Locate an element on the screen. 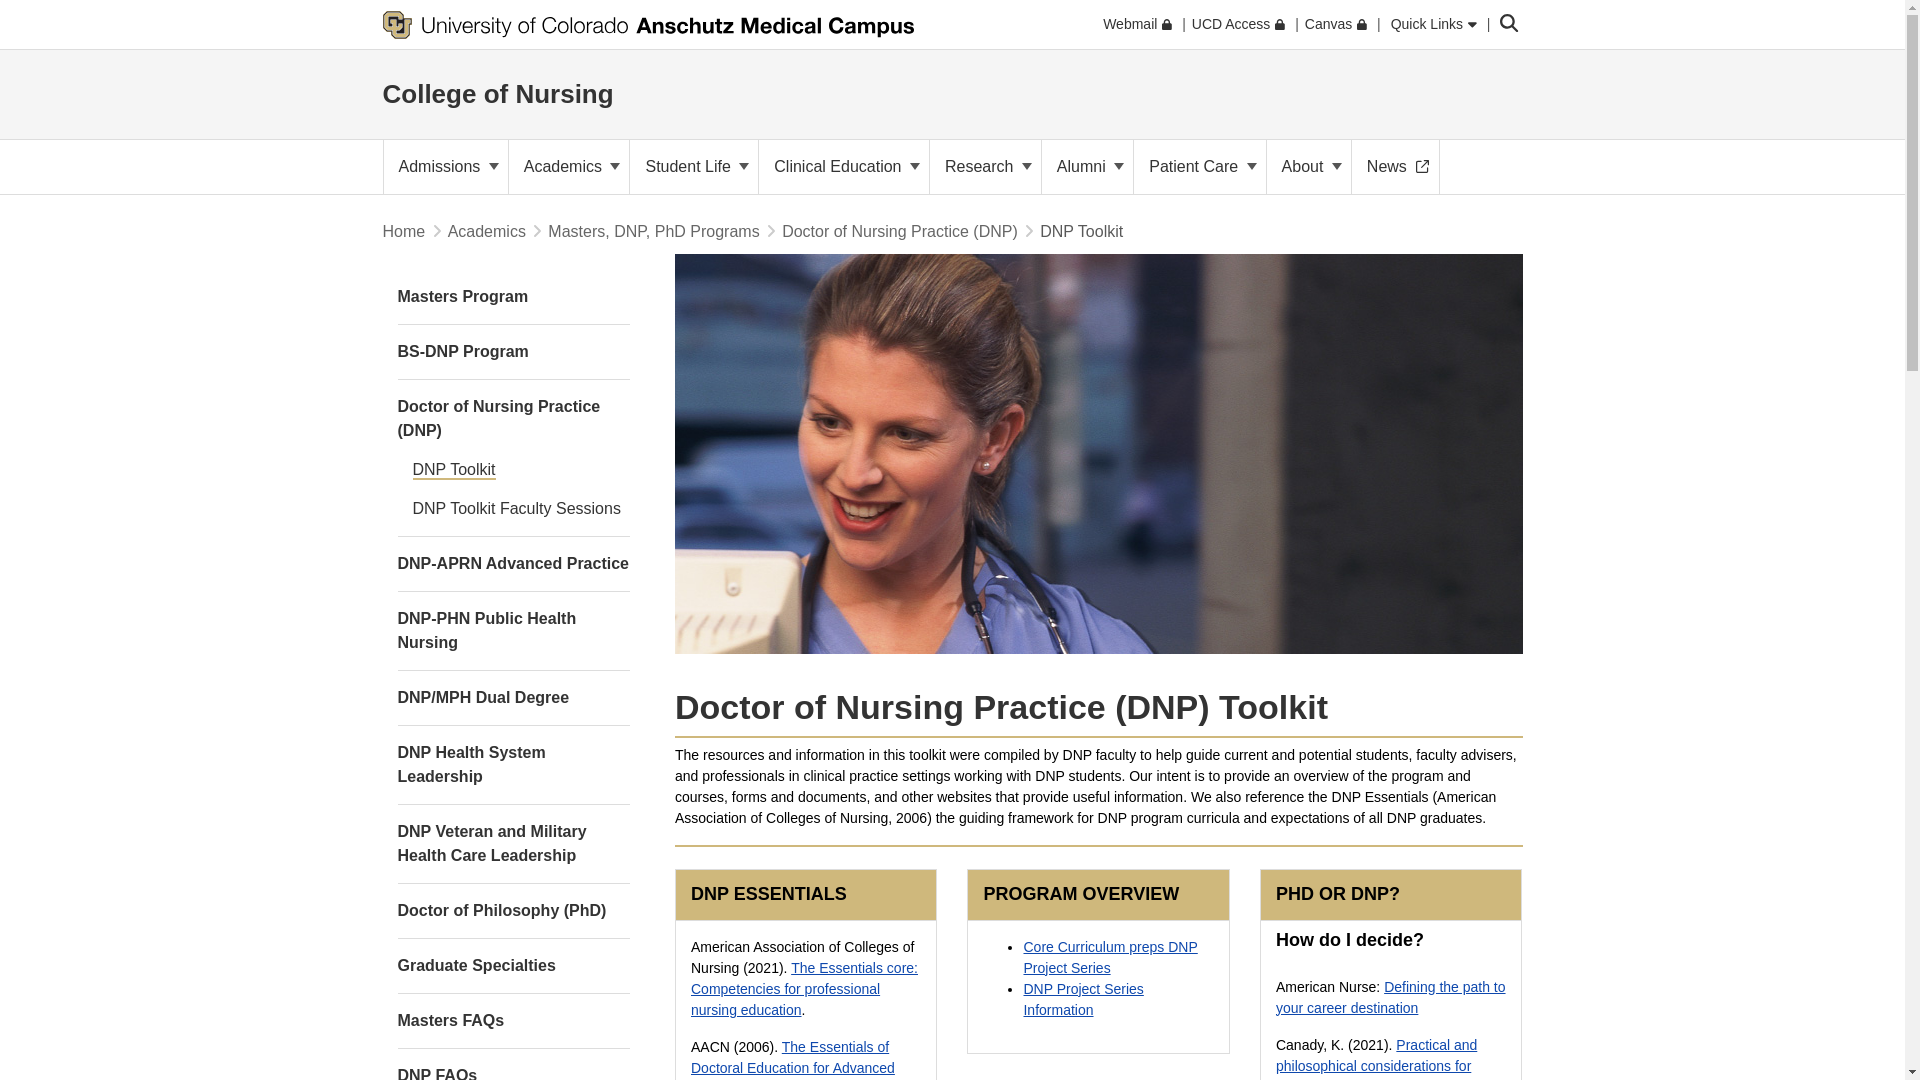 This screenshot has height=1080, width=1920. UCD Access is located at coordinates (1238, 24).